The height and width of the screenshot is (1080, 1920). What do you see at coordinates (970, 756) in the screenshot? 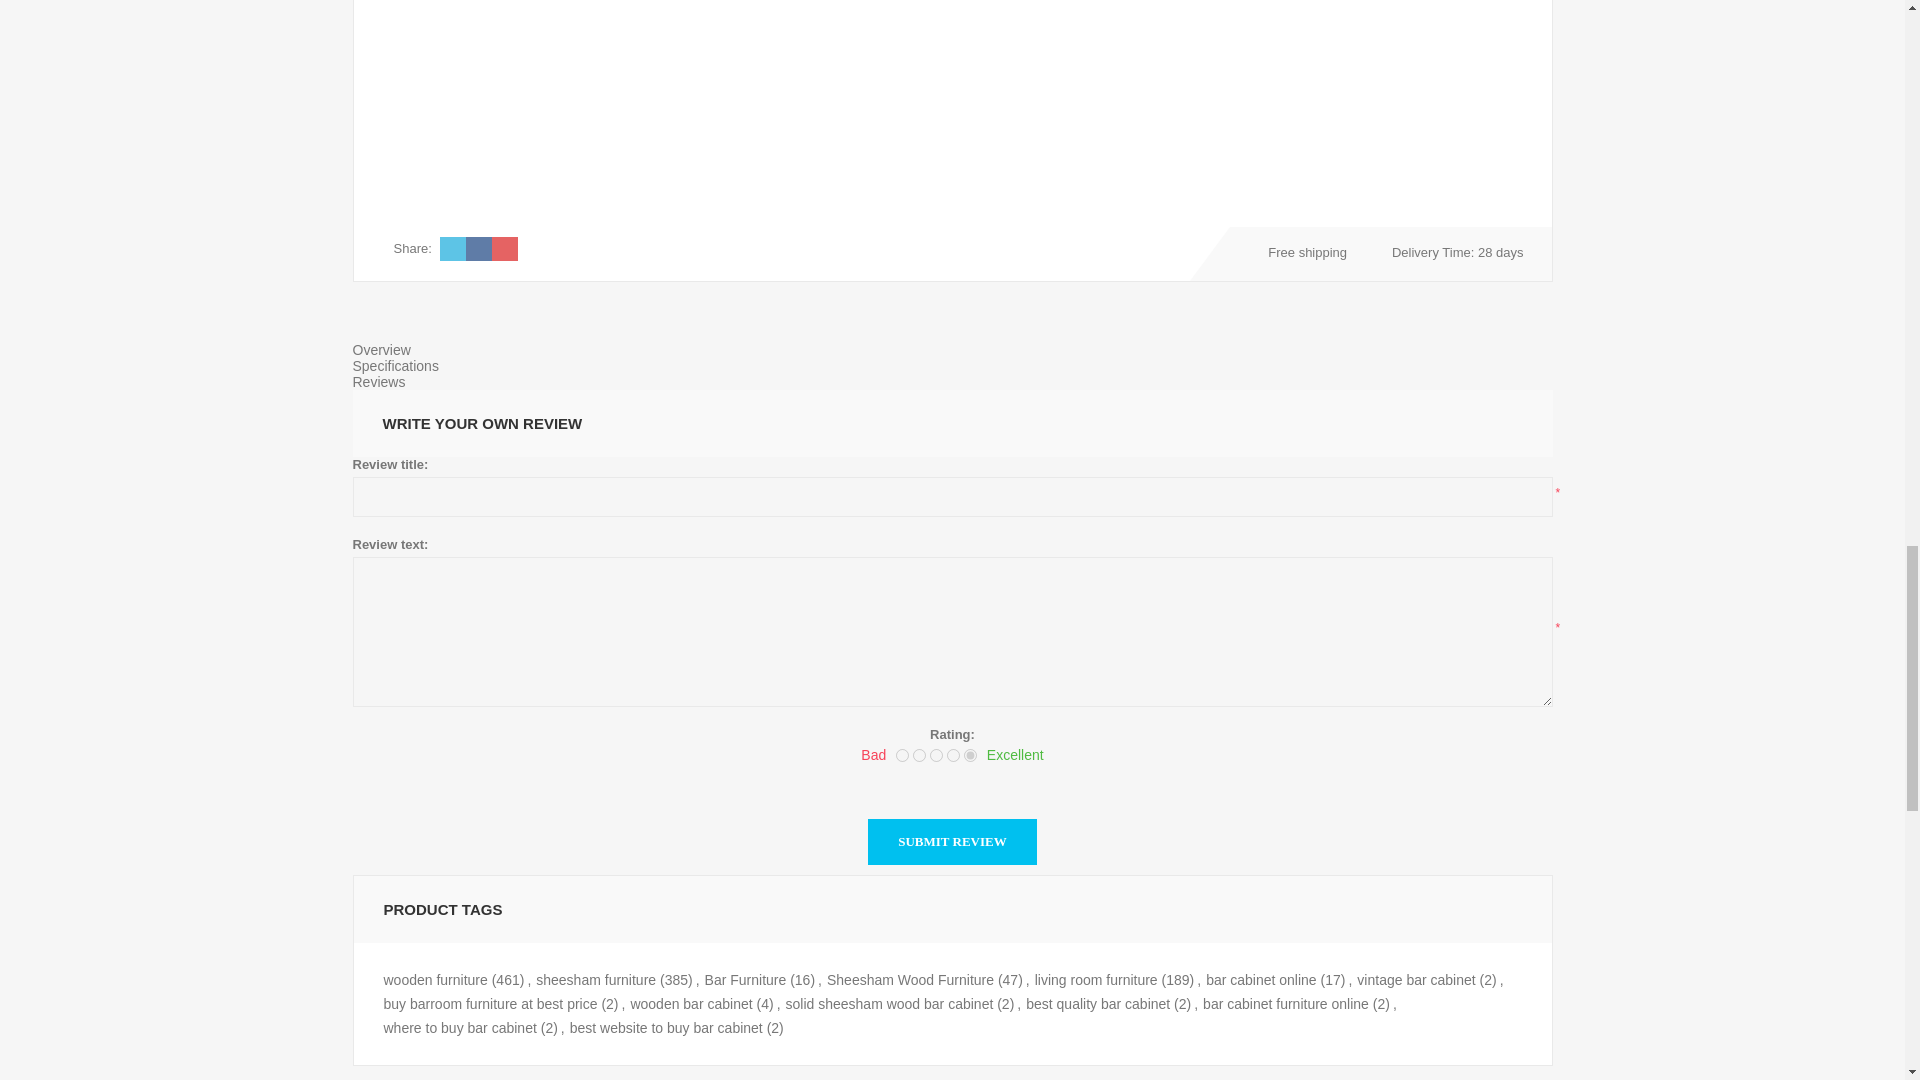
I see `5` at bounding box center [970, 756].